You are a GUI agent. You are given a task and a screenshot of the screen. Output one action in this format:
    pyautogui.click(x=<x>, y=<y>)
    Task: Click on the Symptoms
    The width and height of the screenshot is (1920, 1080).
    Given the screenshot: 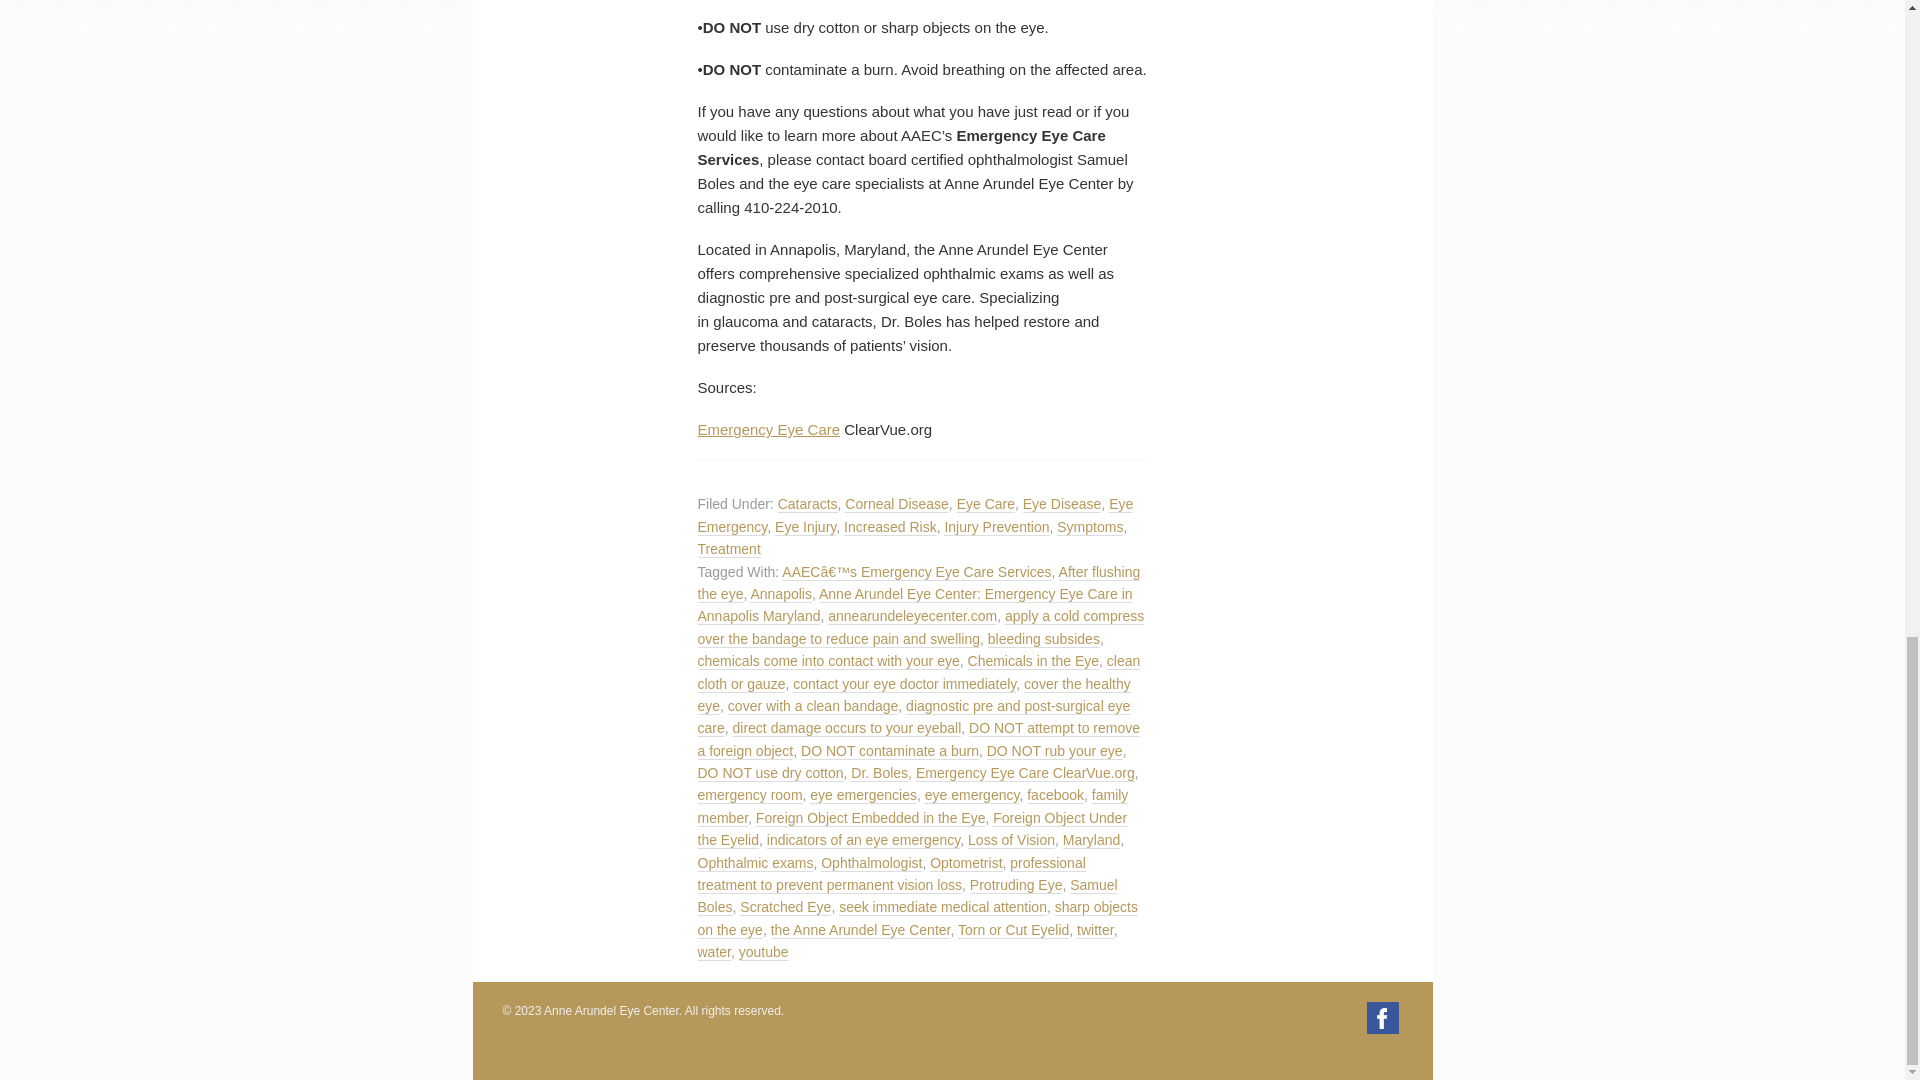 What is the action you would take?
    pyautogui.click(x=1090, y=527)
    